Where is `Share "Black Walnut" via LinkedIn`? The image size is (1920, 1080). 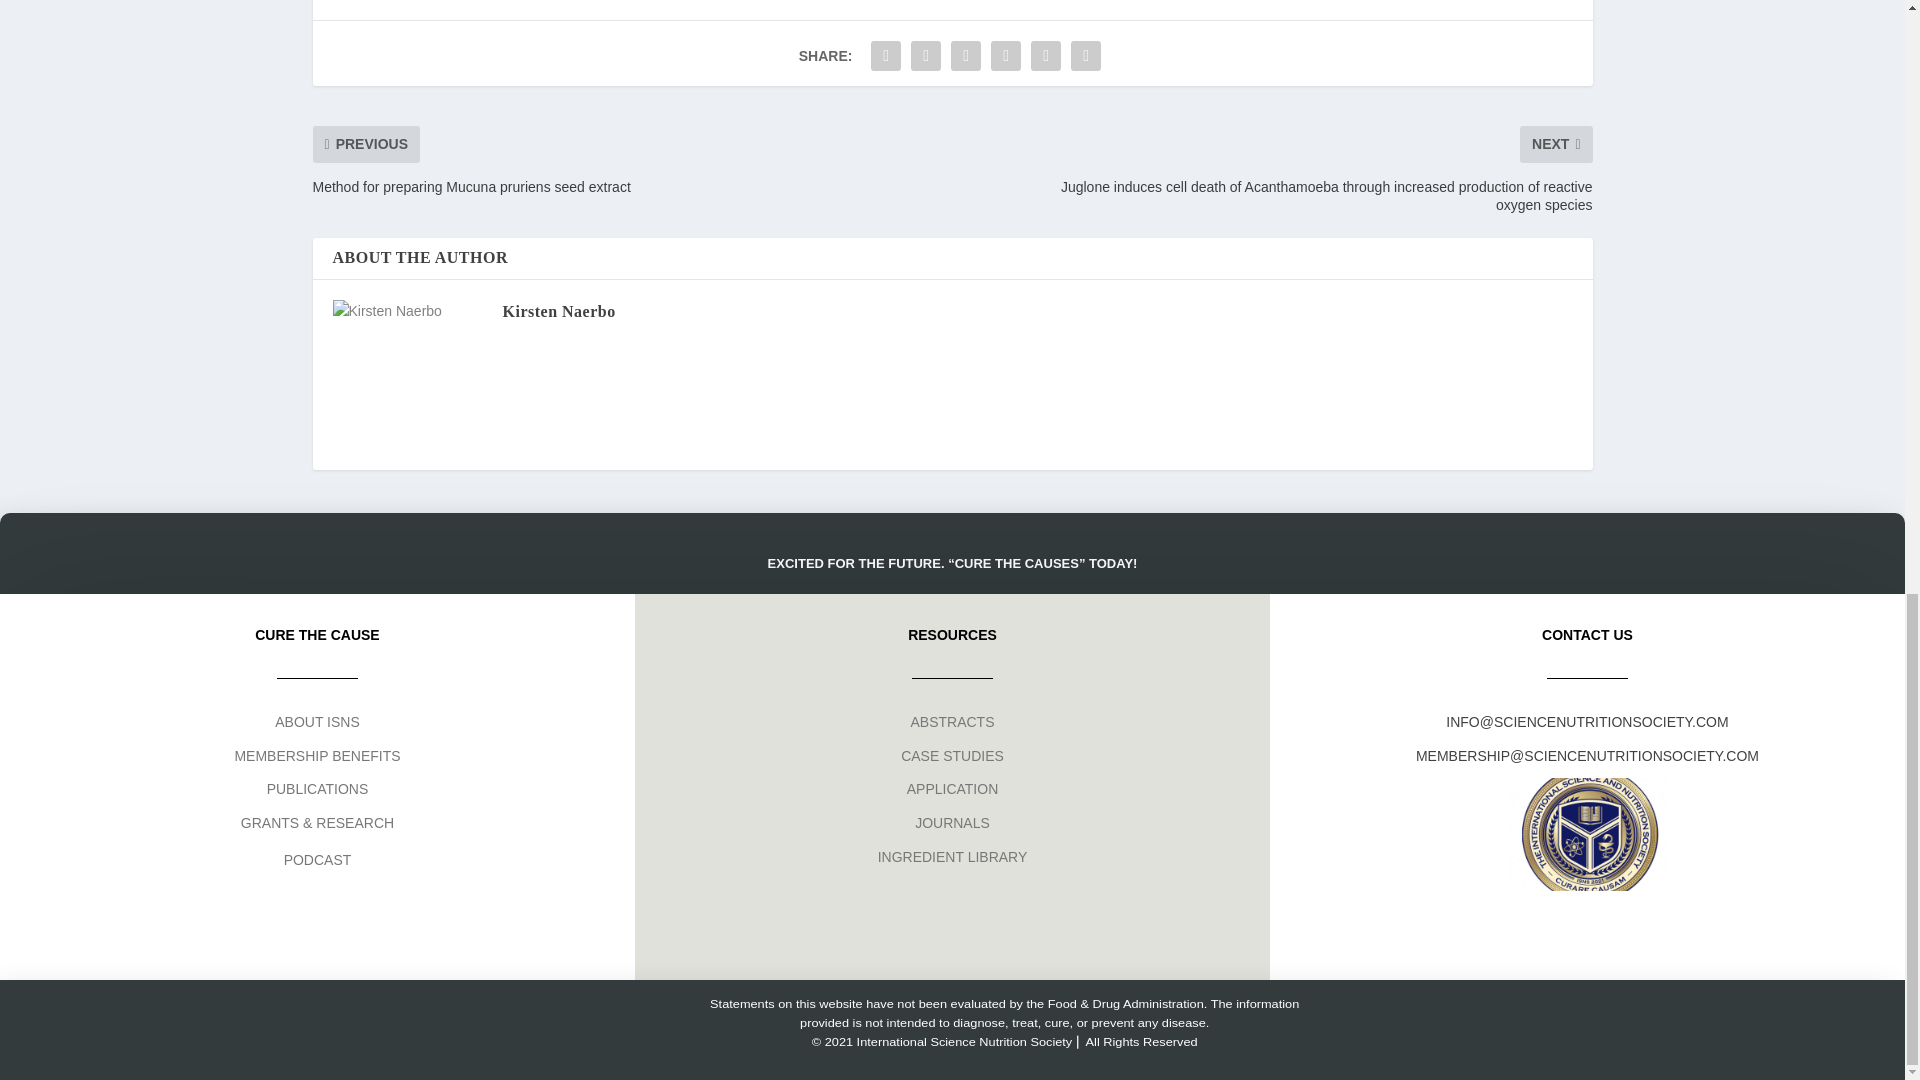
Share "Black Walnut" via LinkedIn is located at coordinates (1006, 55).